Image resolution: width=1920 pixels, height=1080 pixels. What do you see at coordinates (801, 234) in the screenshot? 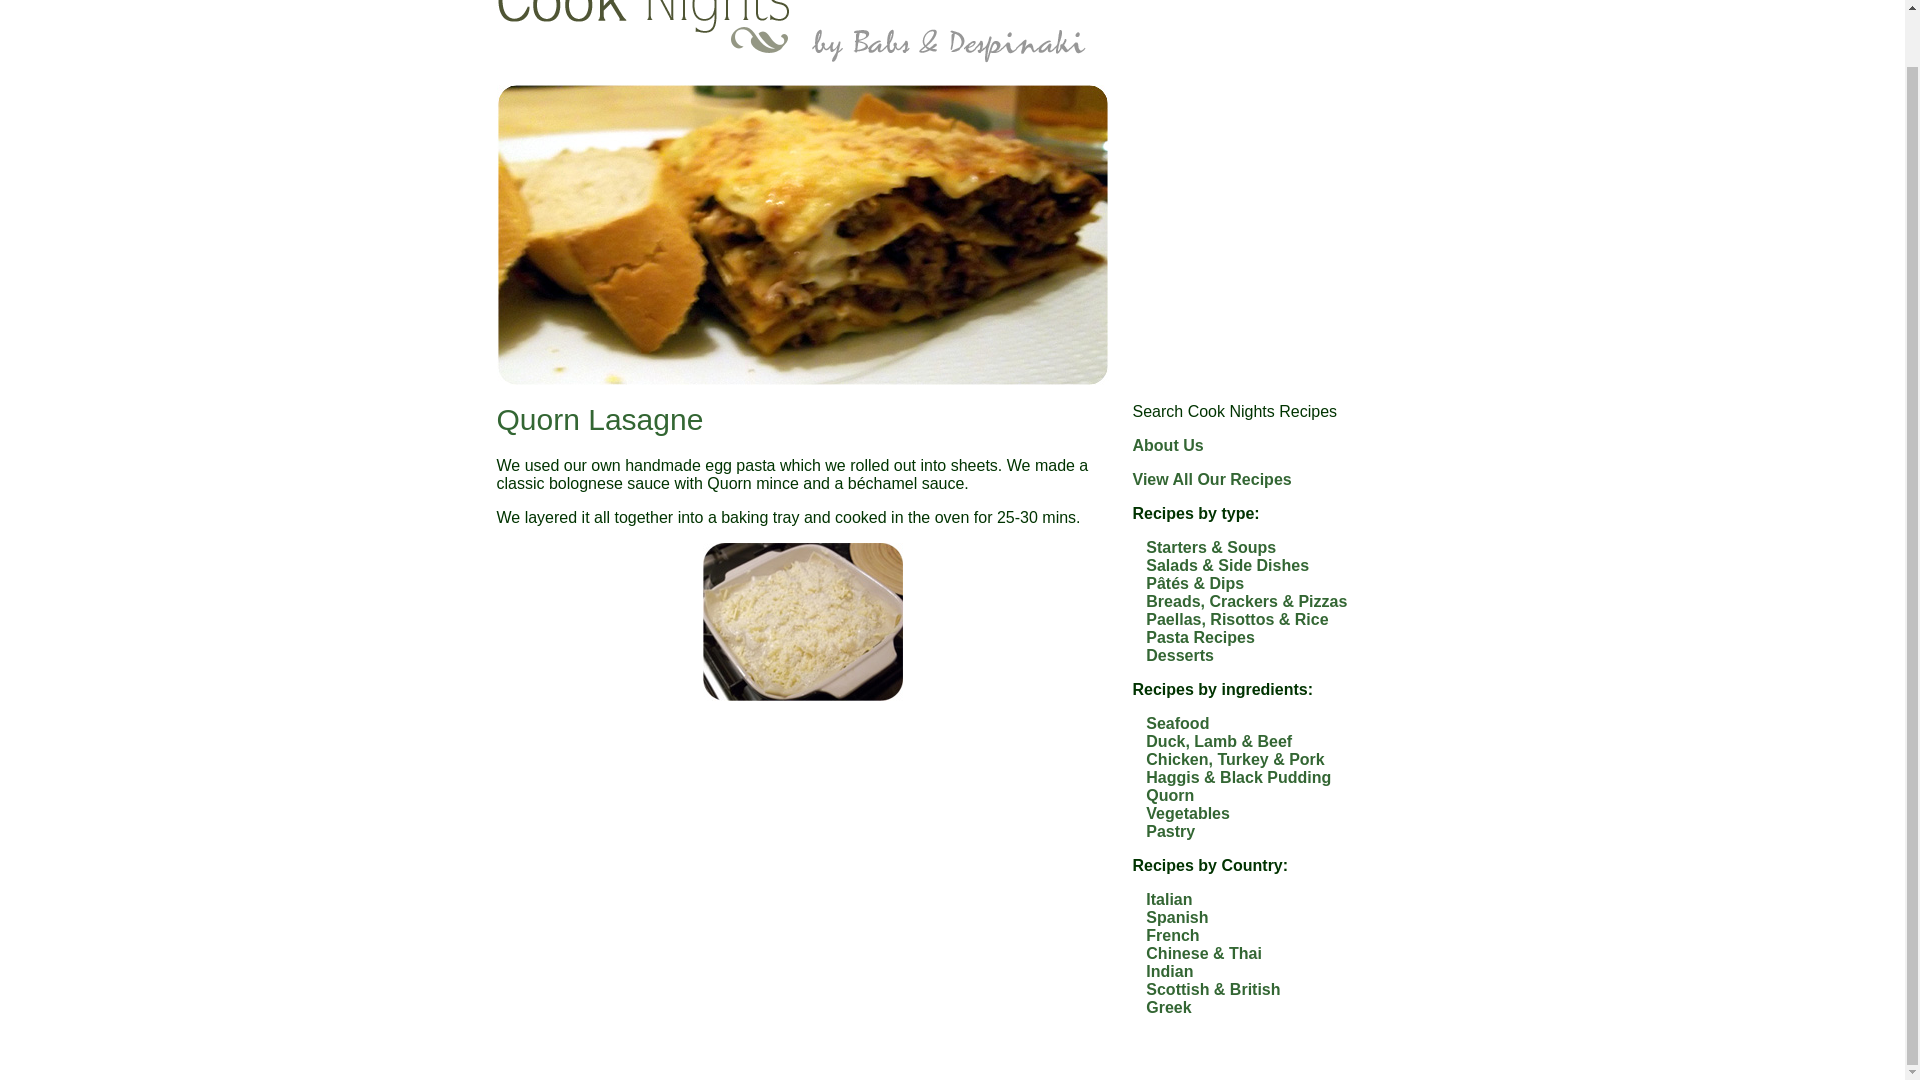
I see `Quorn Lasagne Recipe Cook Nights by Babs and Despinaki` at bounding box center [801, 234].